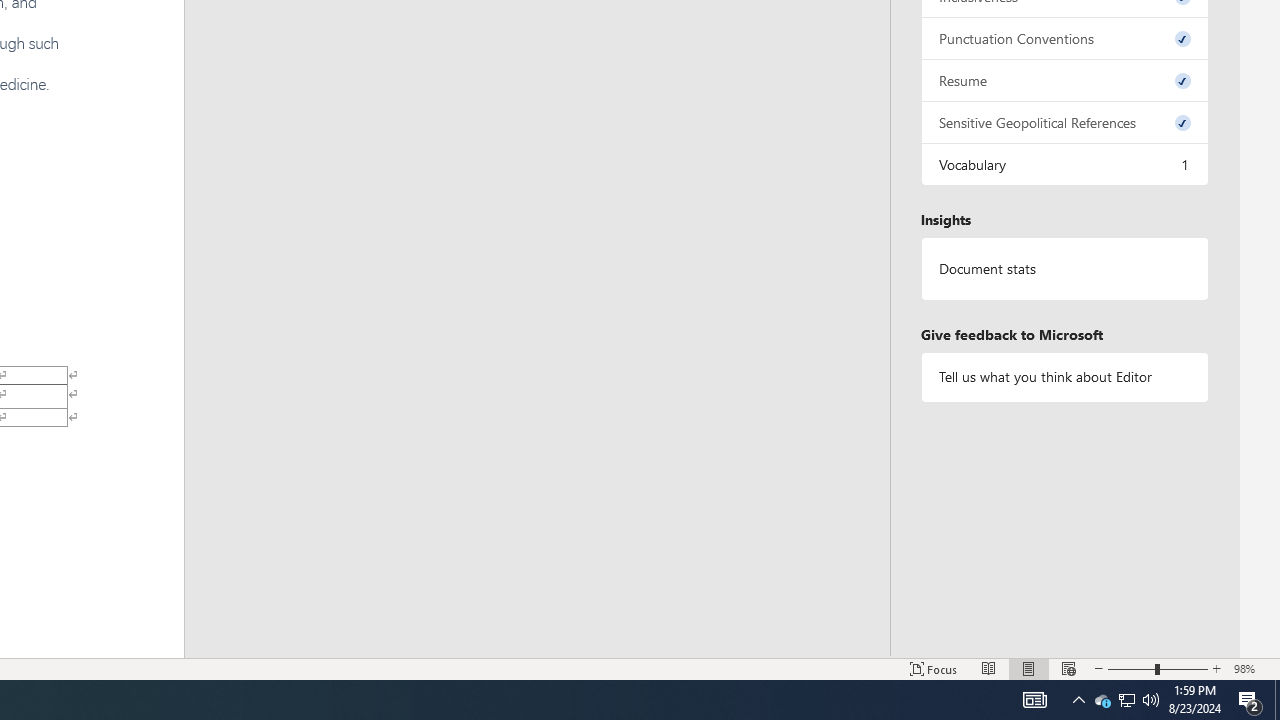  What do you see at coordinates (1131, 668) in the screenshot?
I see `Zoom Out` at bounding box center [1131, 668].